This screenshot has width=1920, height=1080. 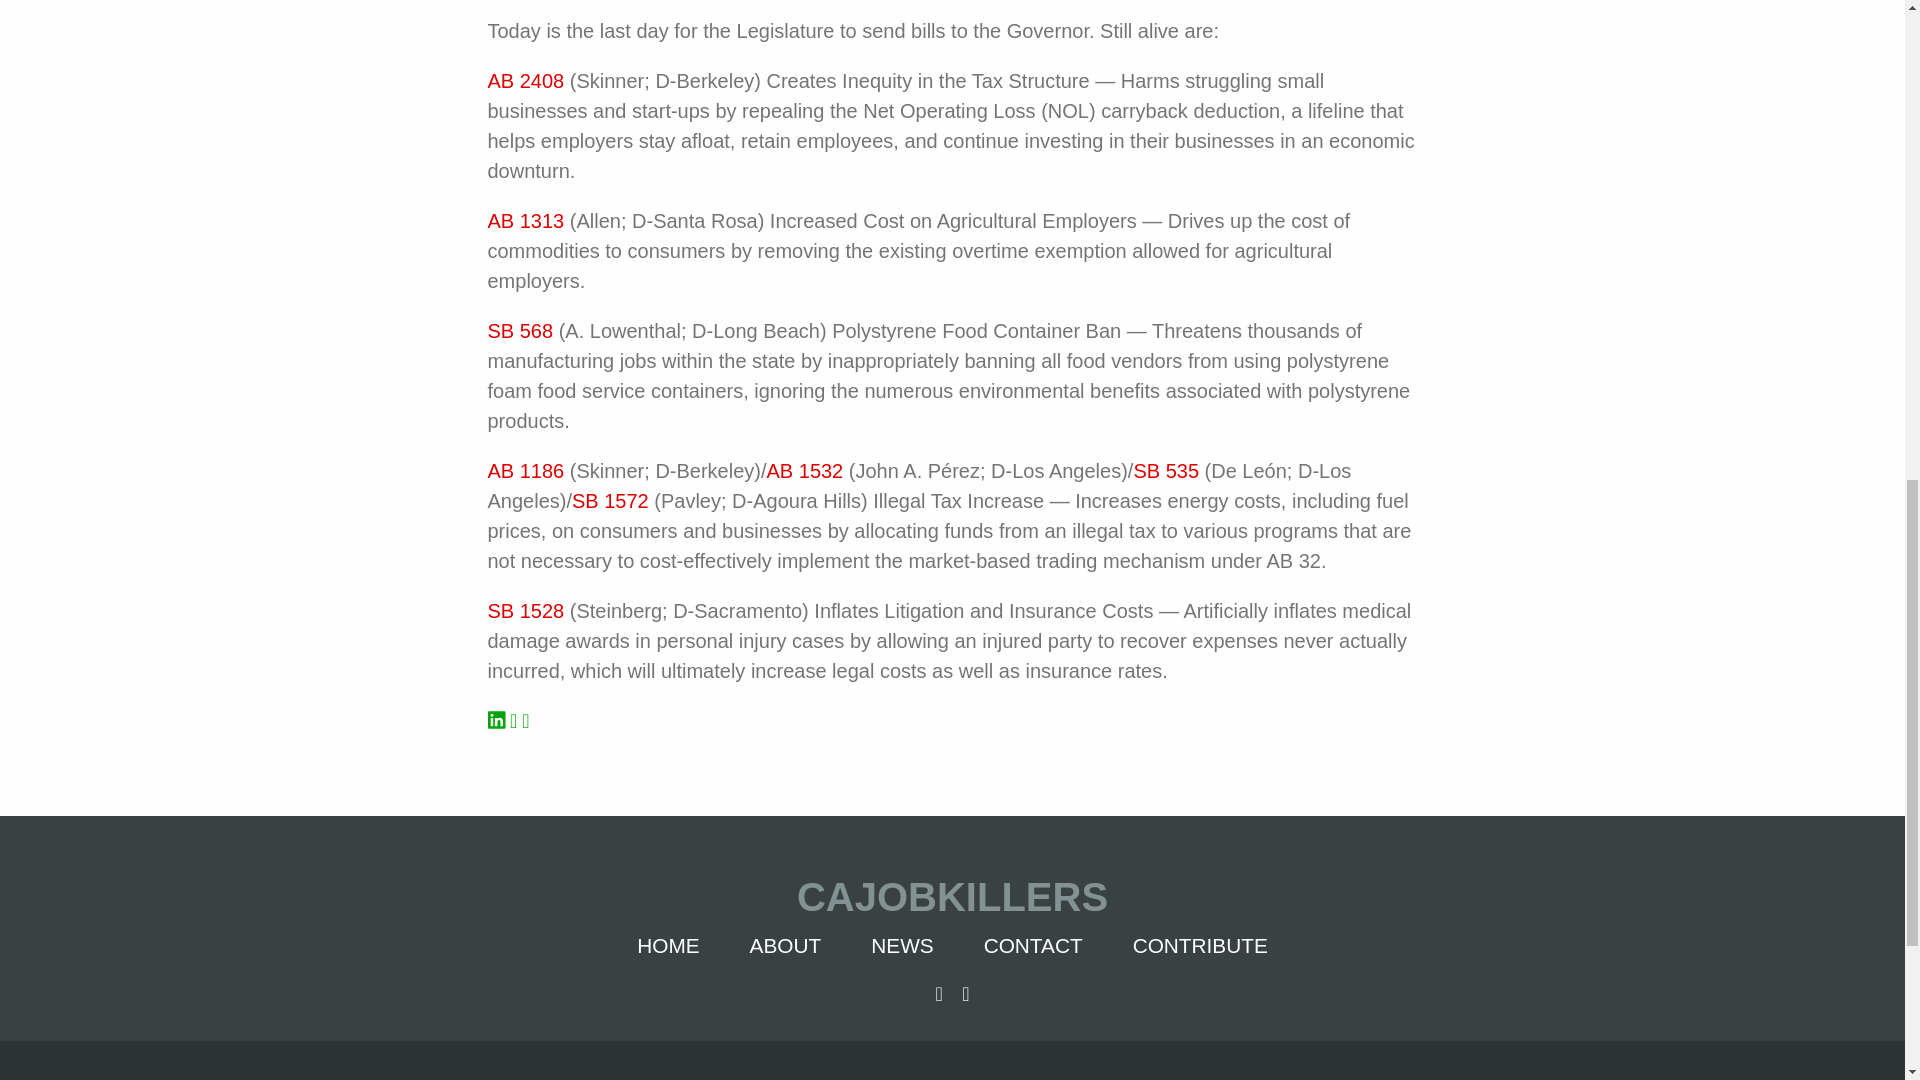 I want to click on CONTRIBUTE, so click(x=1200, y=945).